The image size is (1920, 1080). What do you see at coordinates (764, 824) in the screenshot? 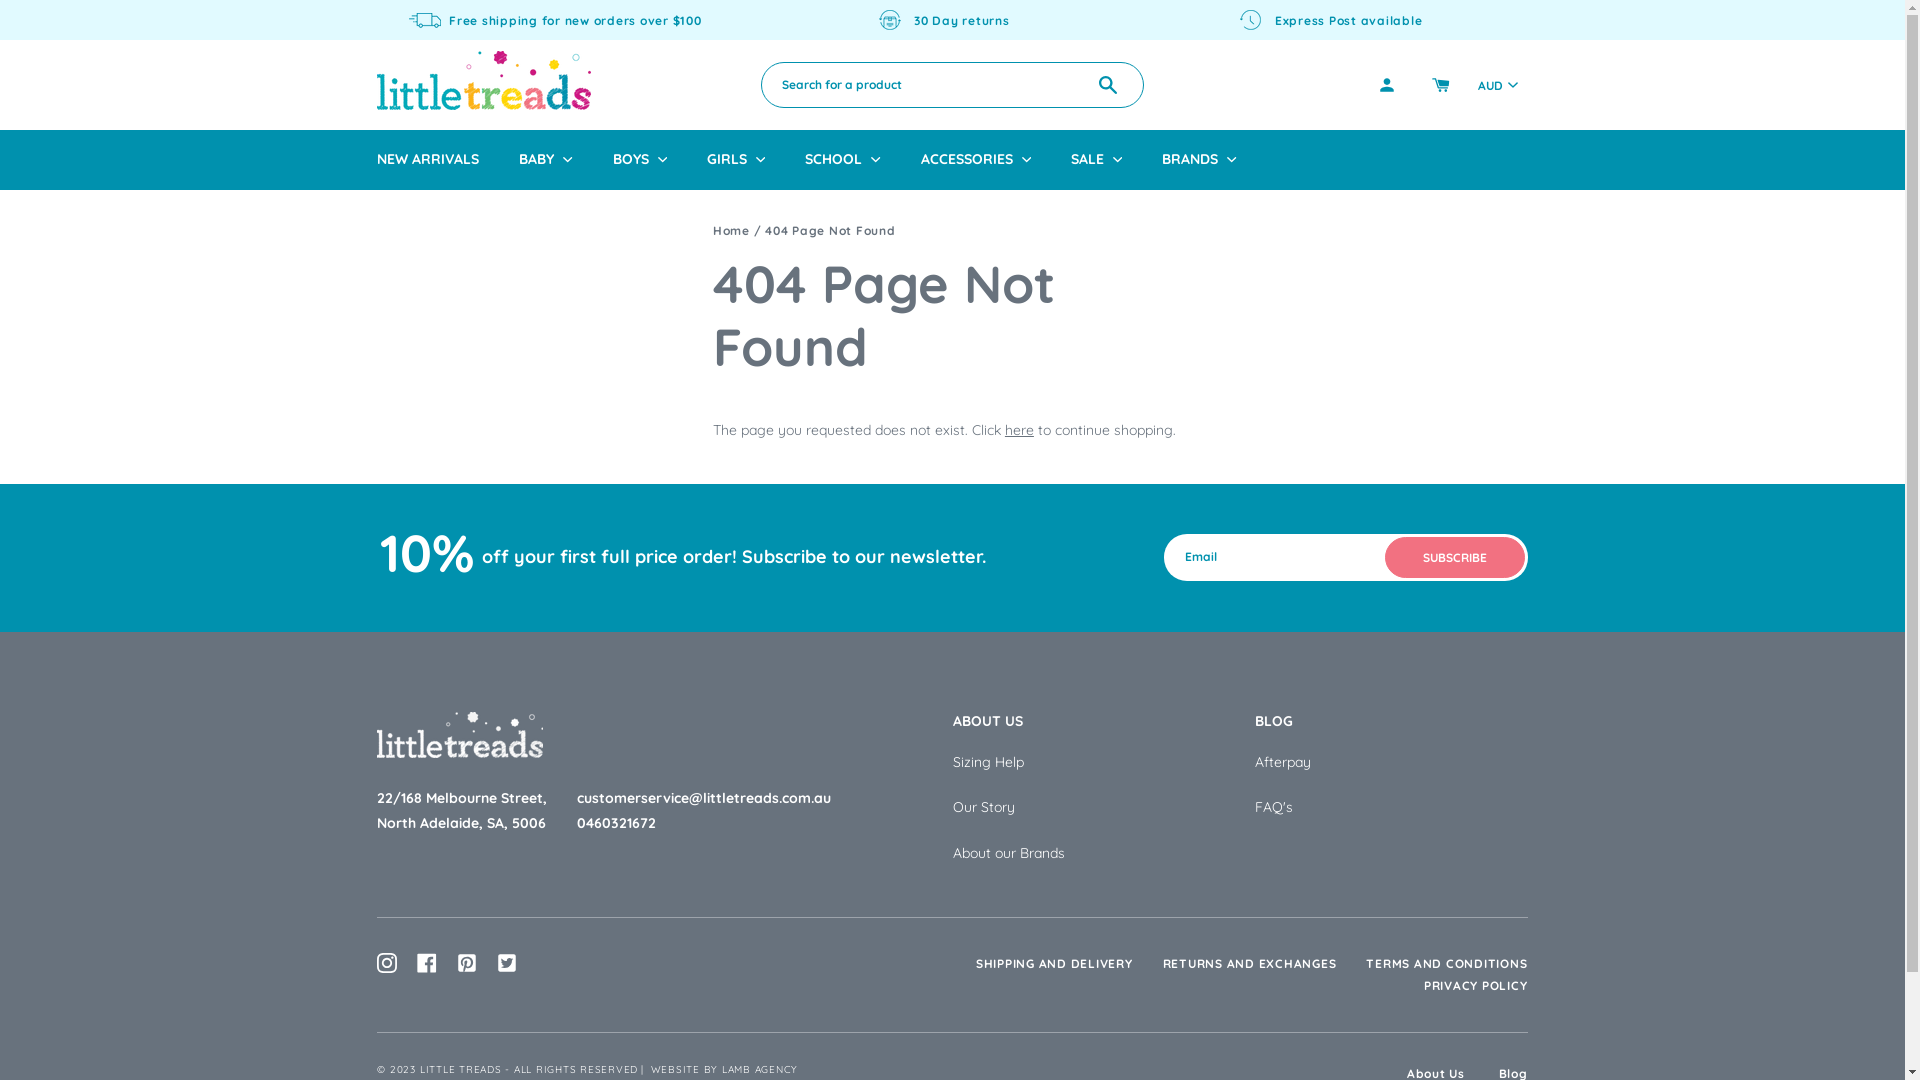
I see `0460321672` at bounding box center [764, 824].